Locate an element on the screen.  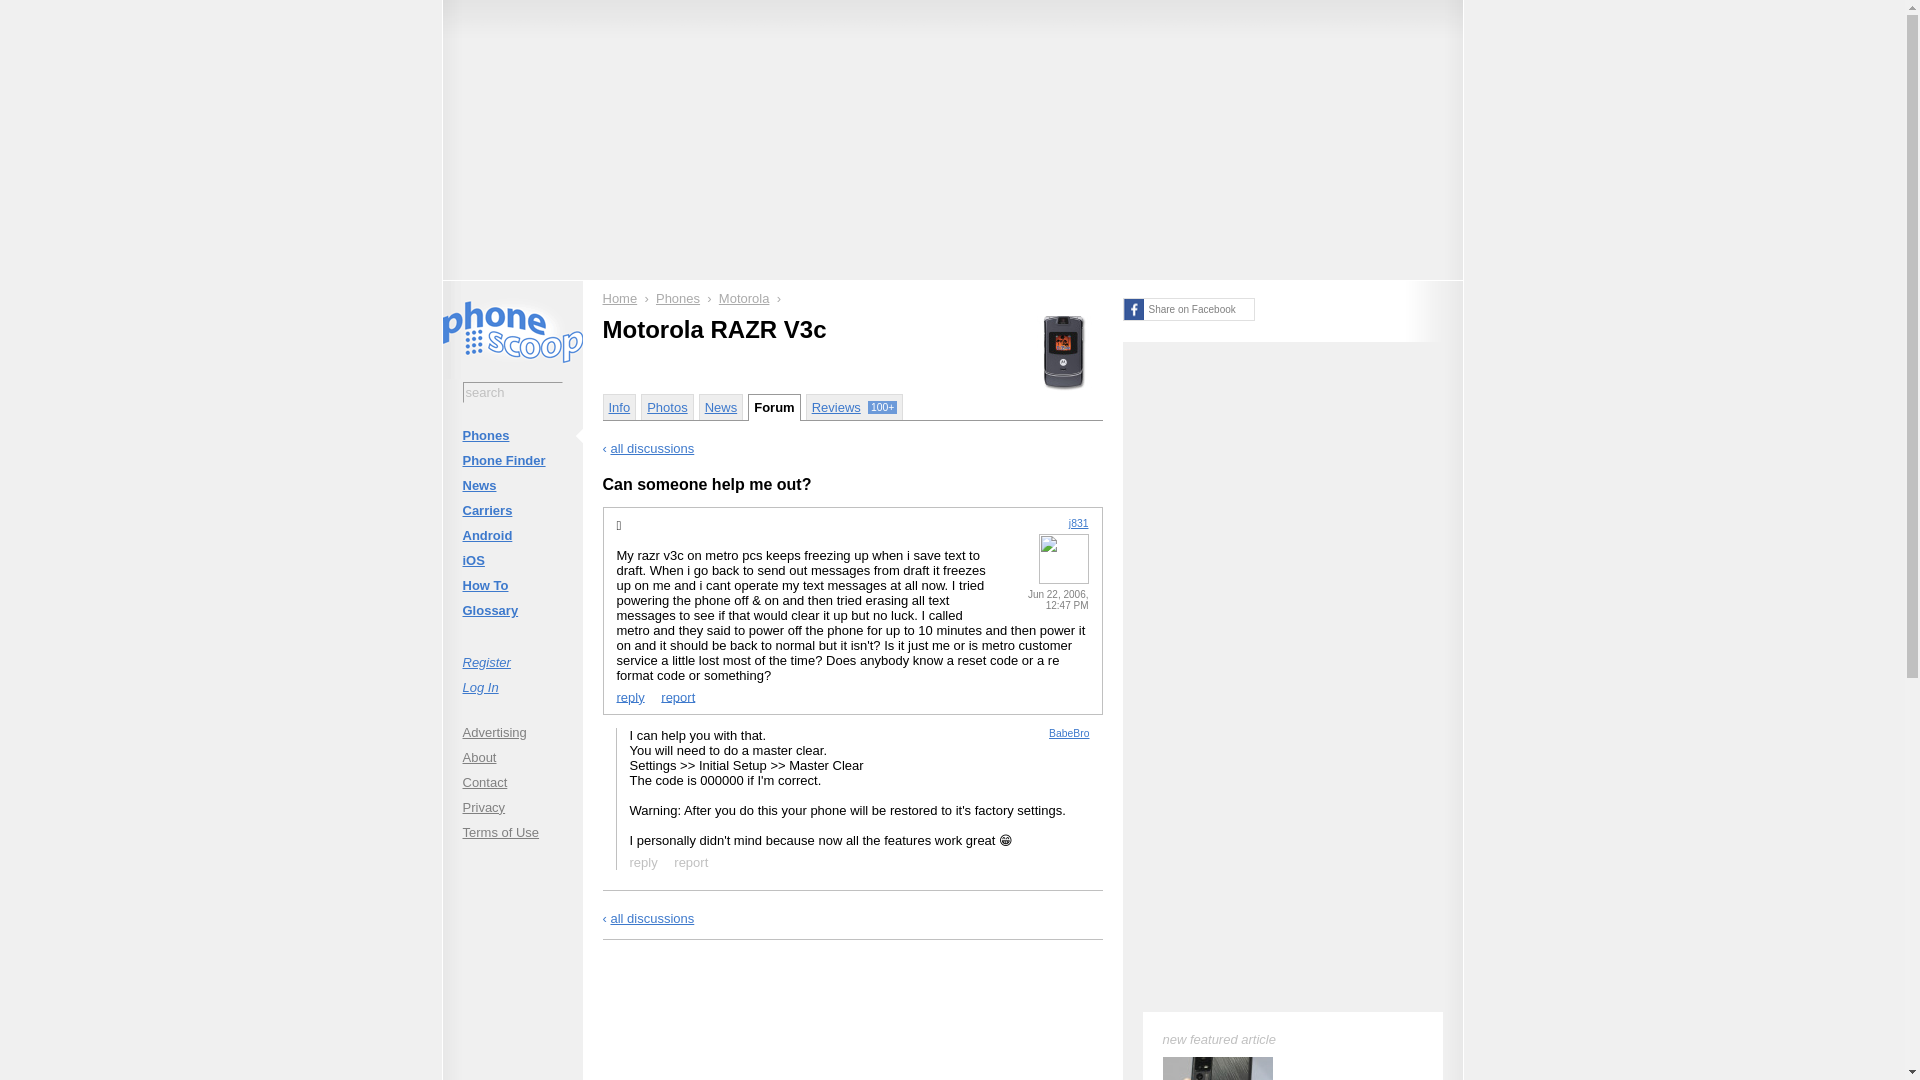
Advertising is located at coordinates (511, 732).